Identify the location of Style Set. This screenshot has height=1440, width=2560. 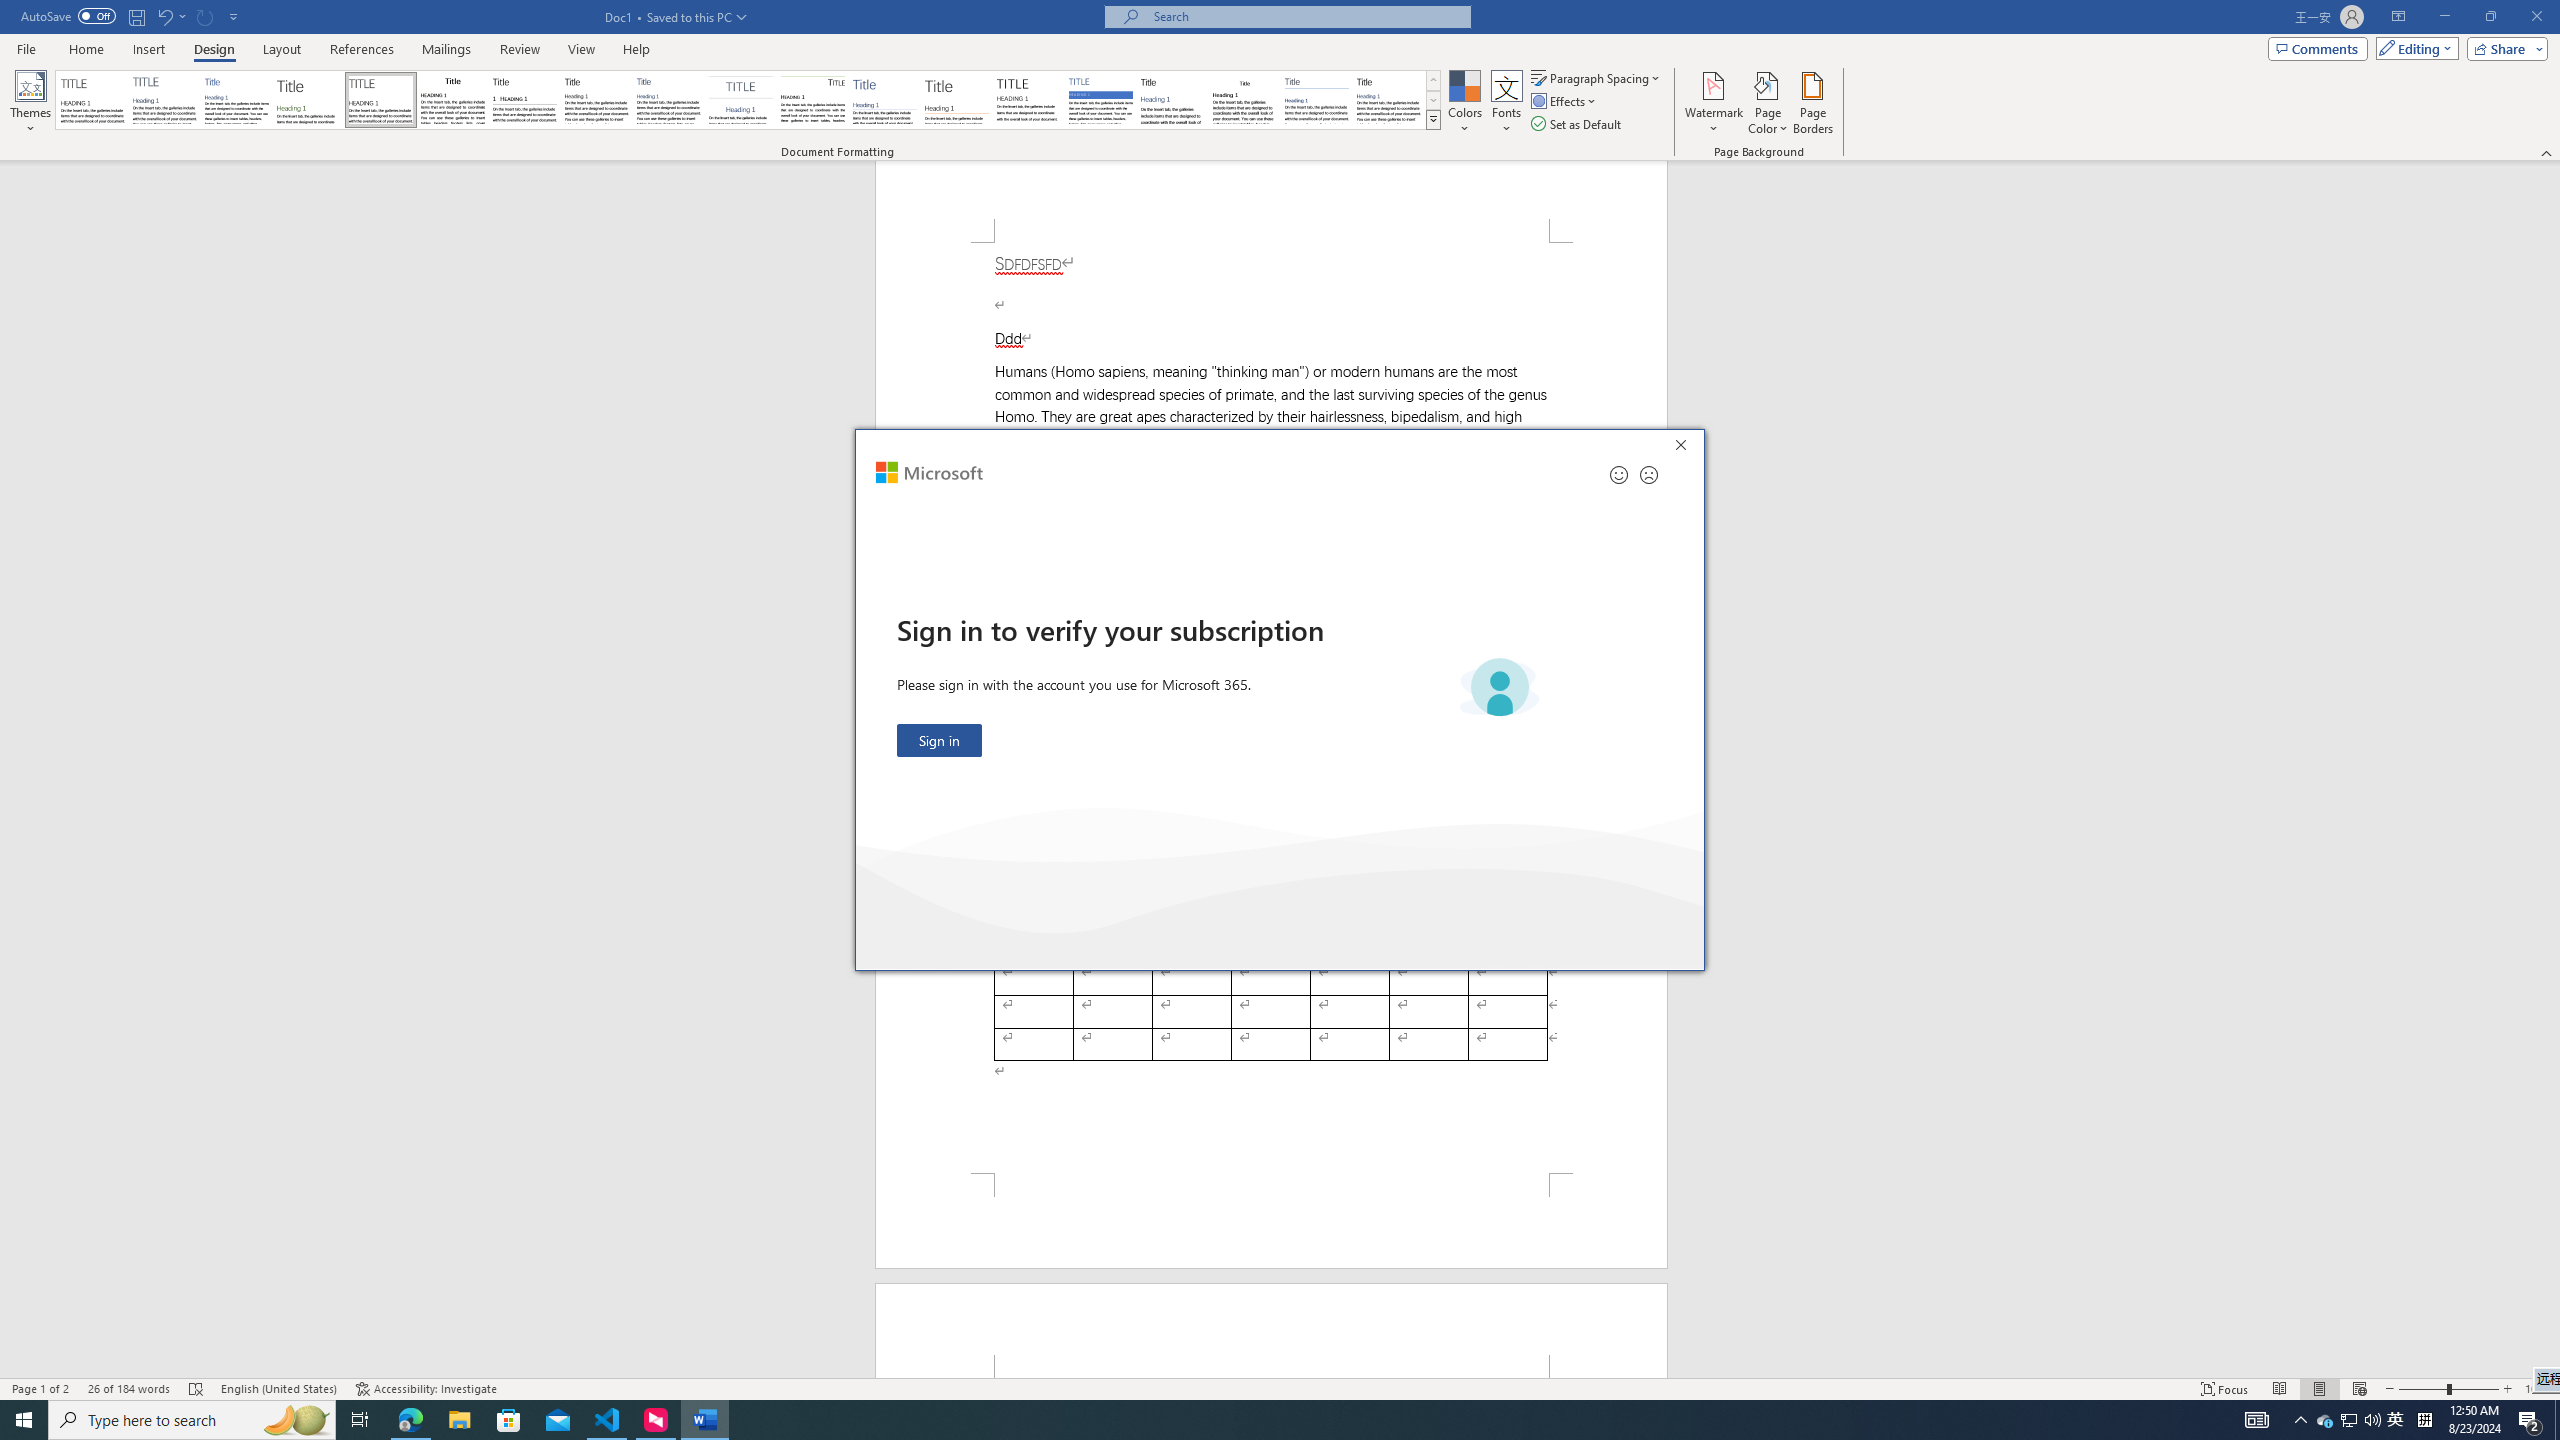
(1433, 119).